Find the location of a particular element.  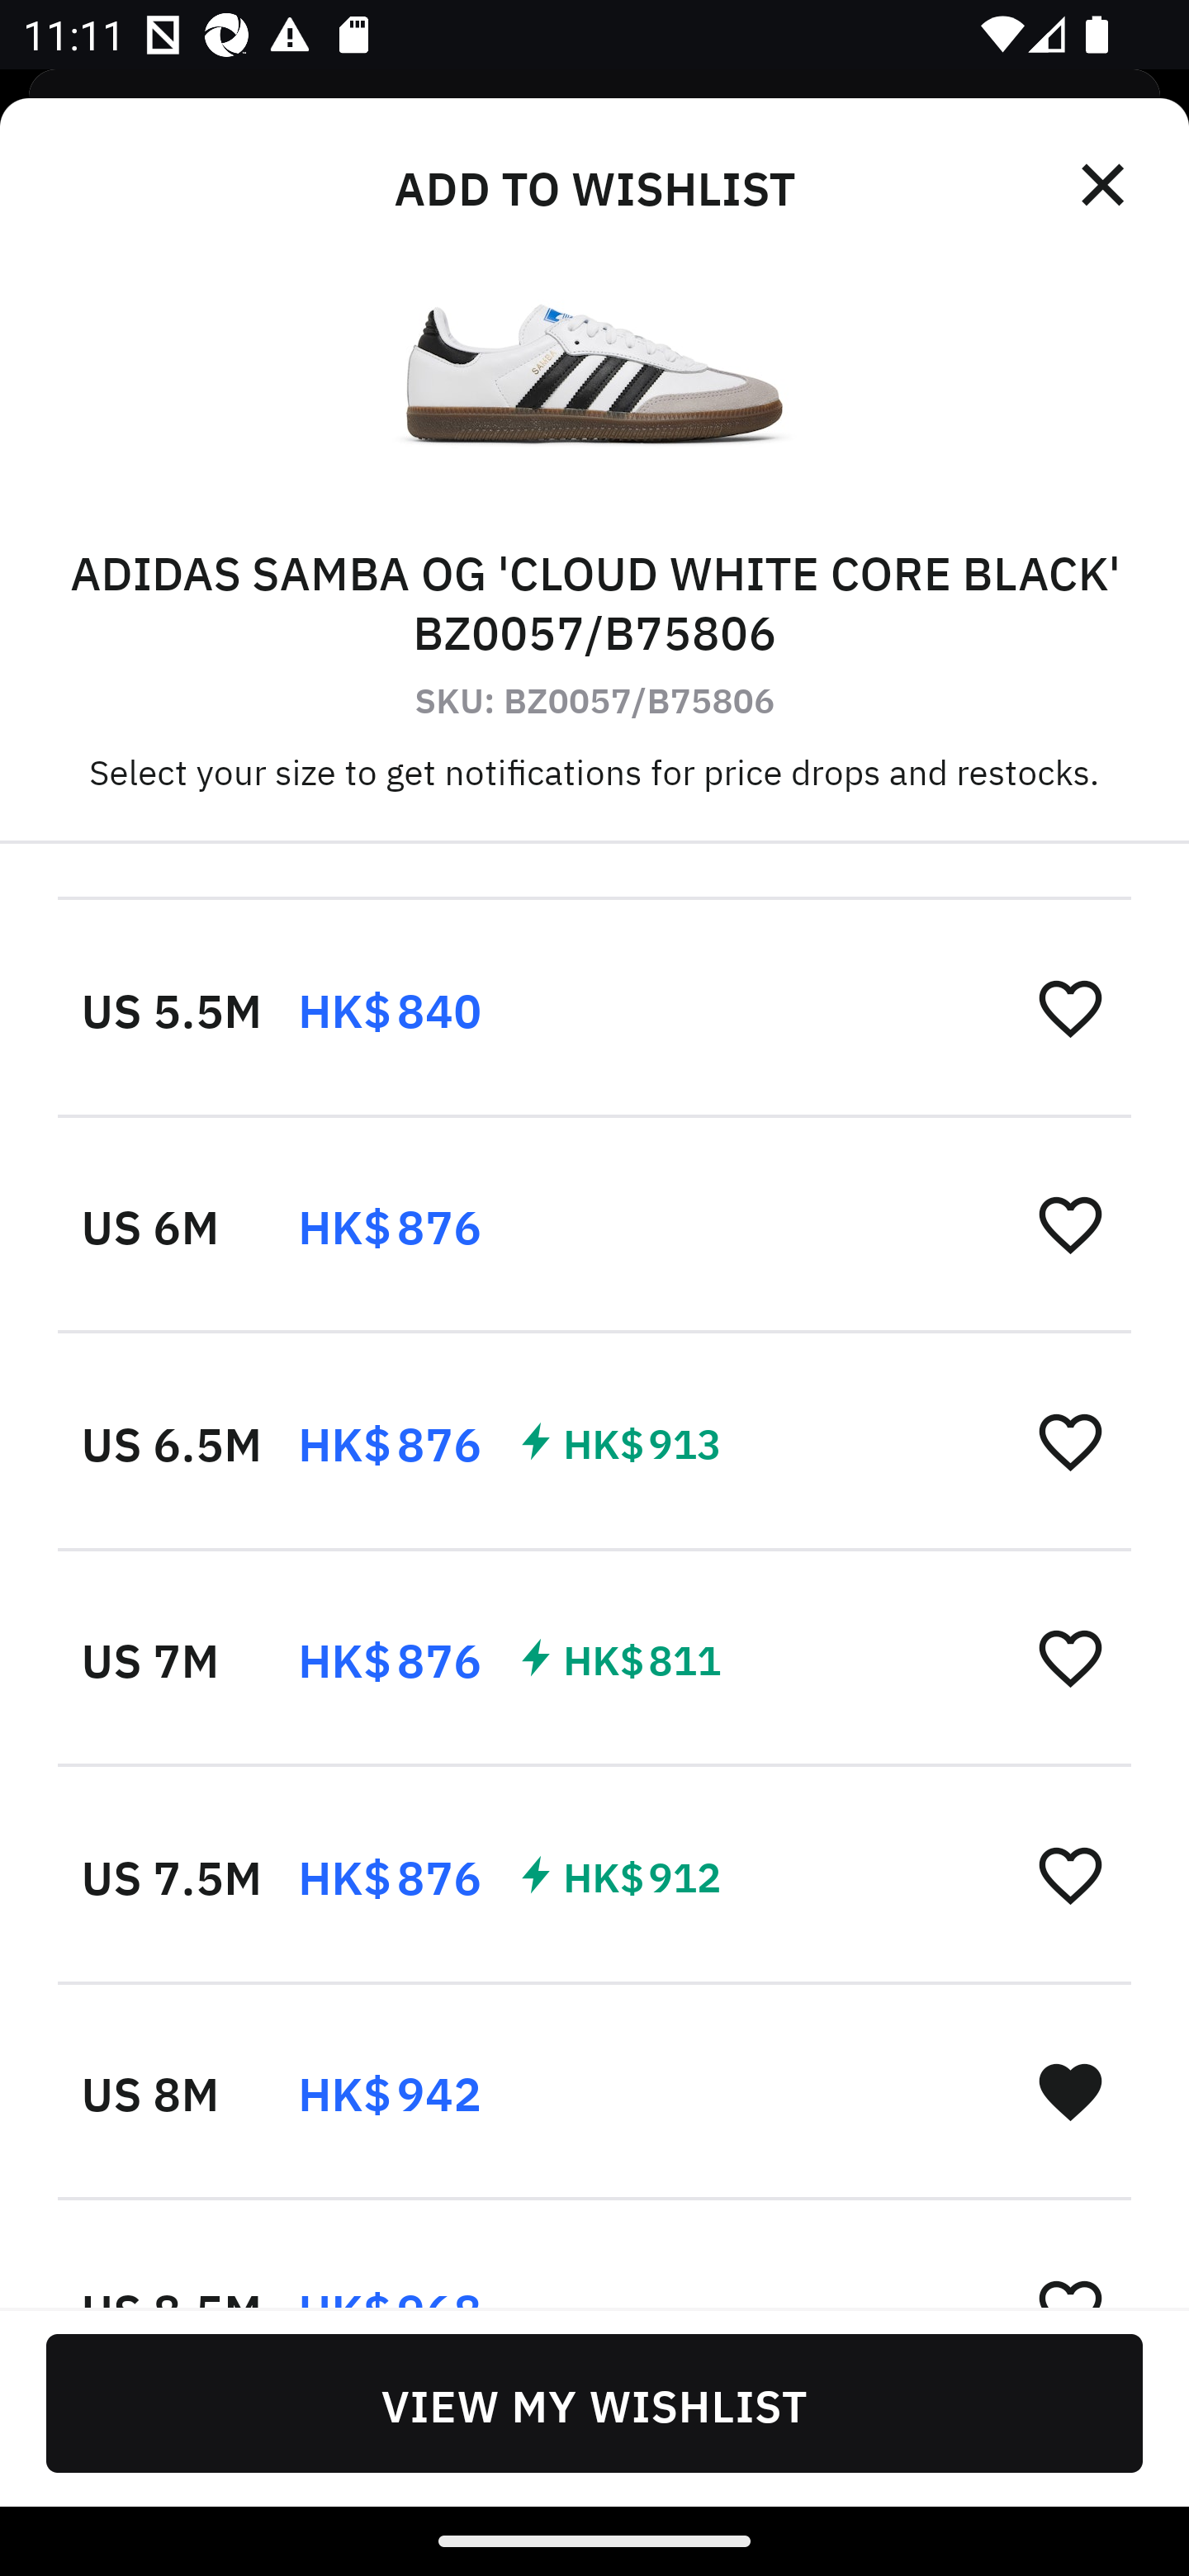

󰋕 is located at coordinates (1070, 1224).